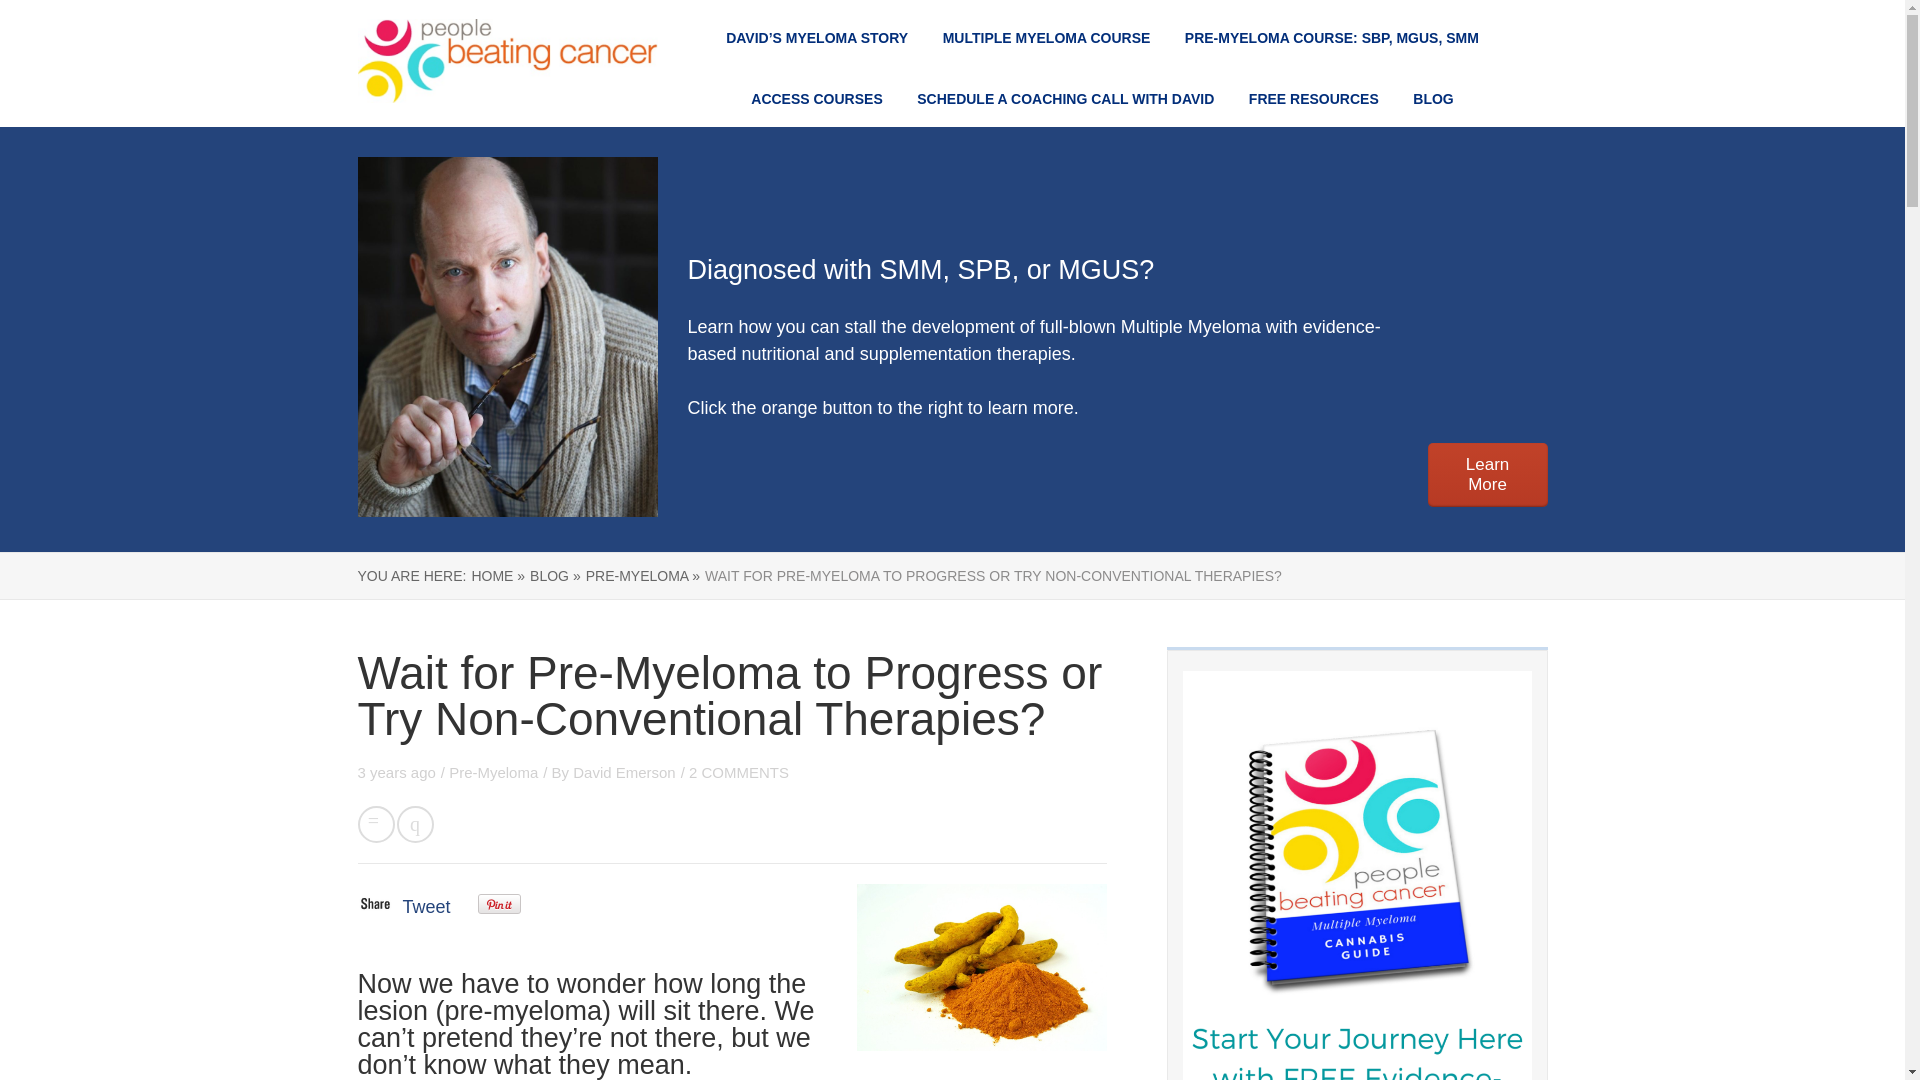 The height and width of the screenshot is (1080, 1920). What do you see at coordinates (1065, 98) in the screenshot?
I see `SCHEDULE A COACHING CALL WITH DAVID` at bounding box center [1065, 98].